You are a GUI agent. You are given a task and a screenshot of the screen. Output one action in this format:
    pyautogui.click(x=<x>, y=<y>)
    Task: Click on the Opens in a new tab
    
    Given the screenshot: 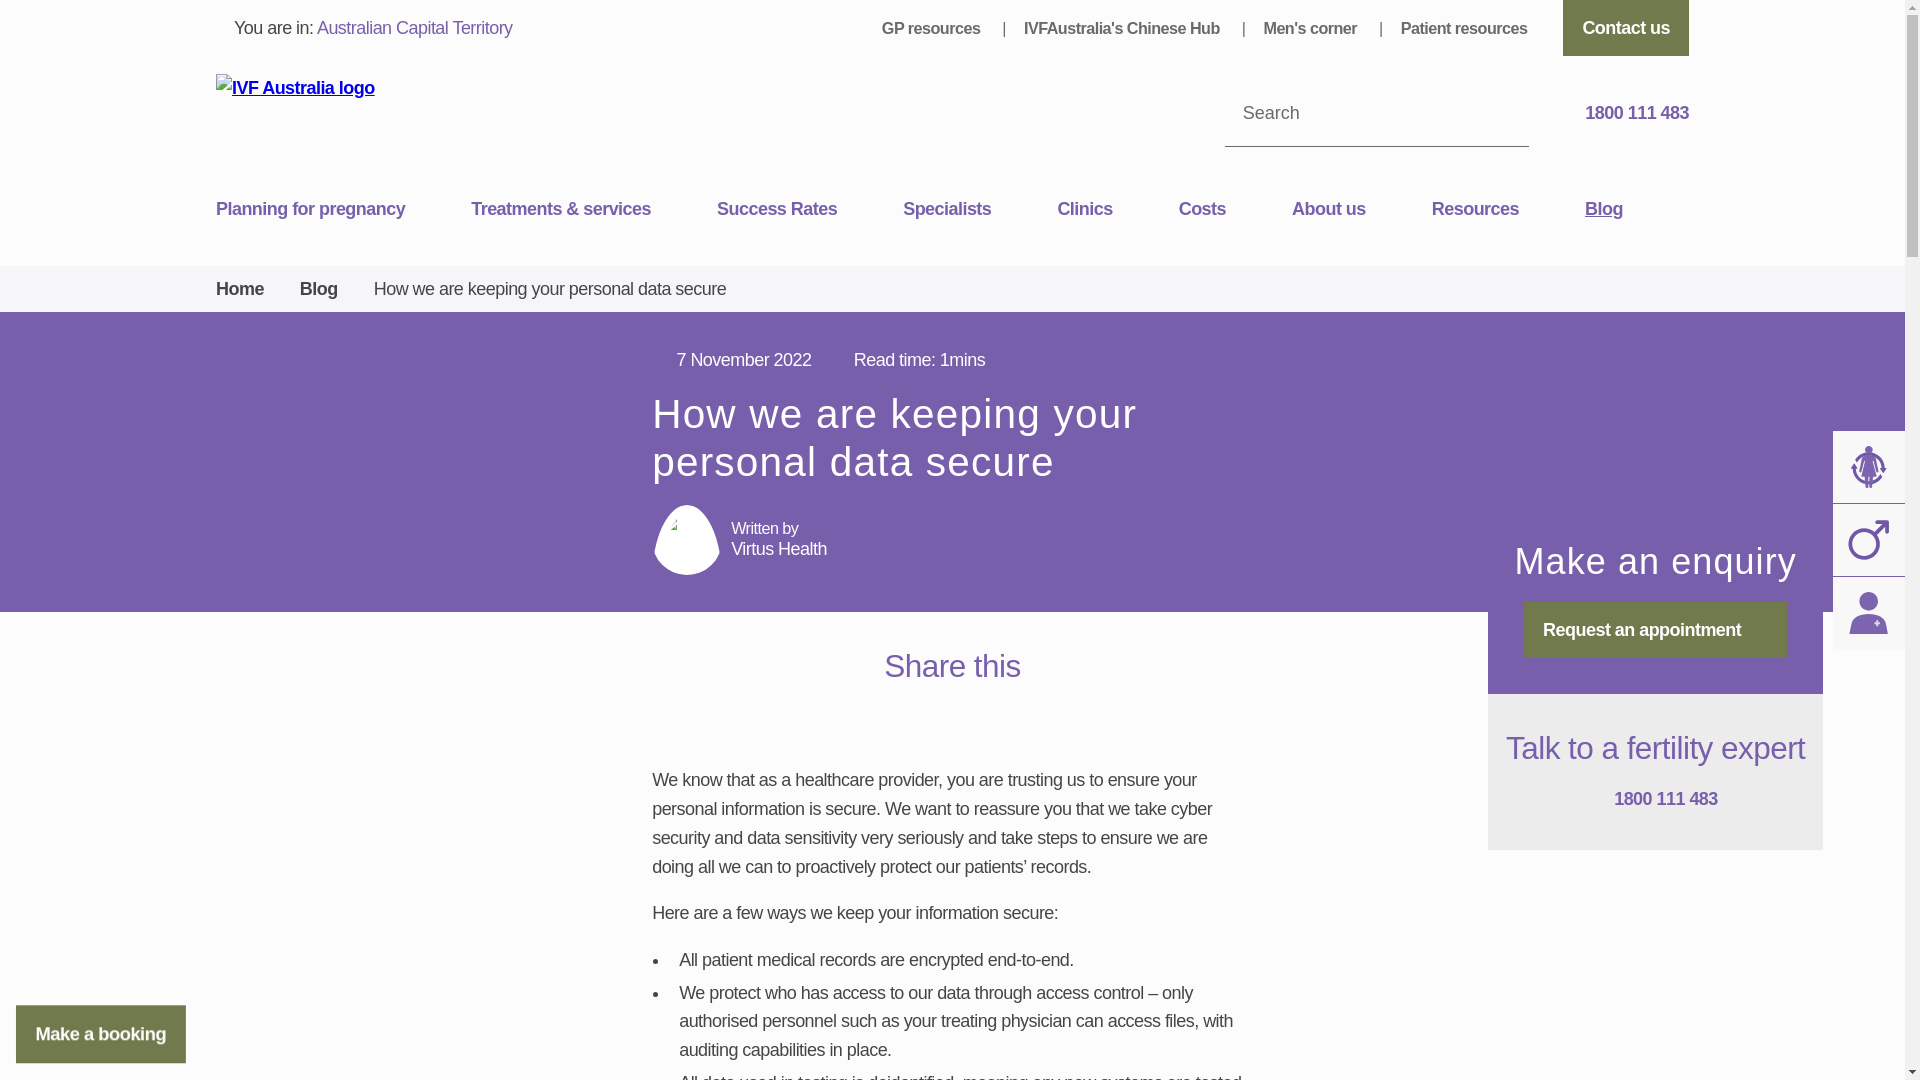 What is the action you would take?
    pyautogui.click(x=974, y=707)
    